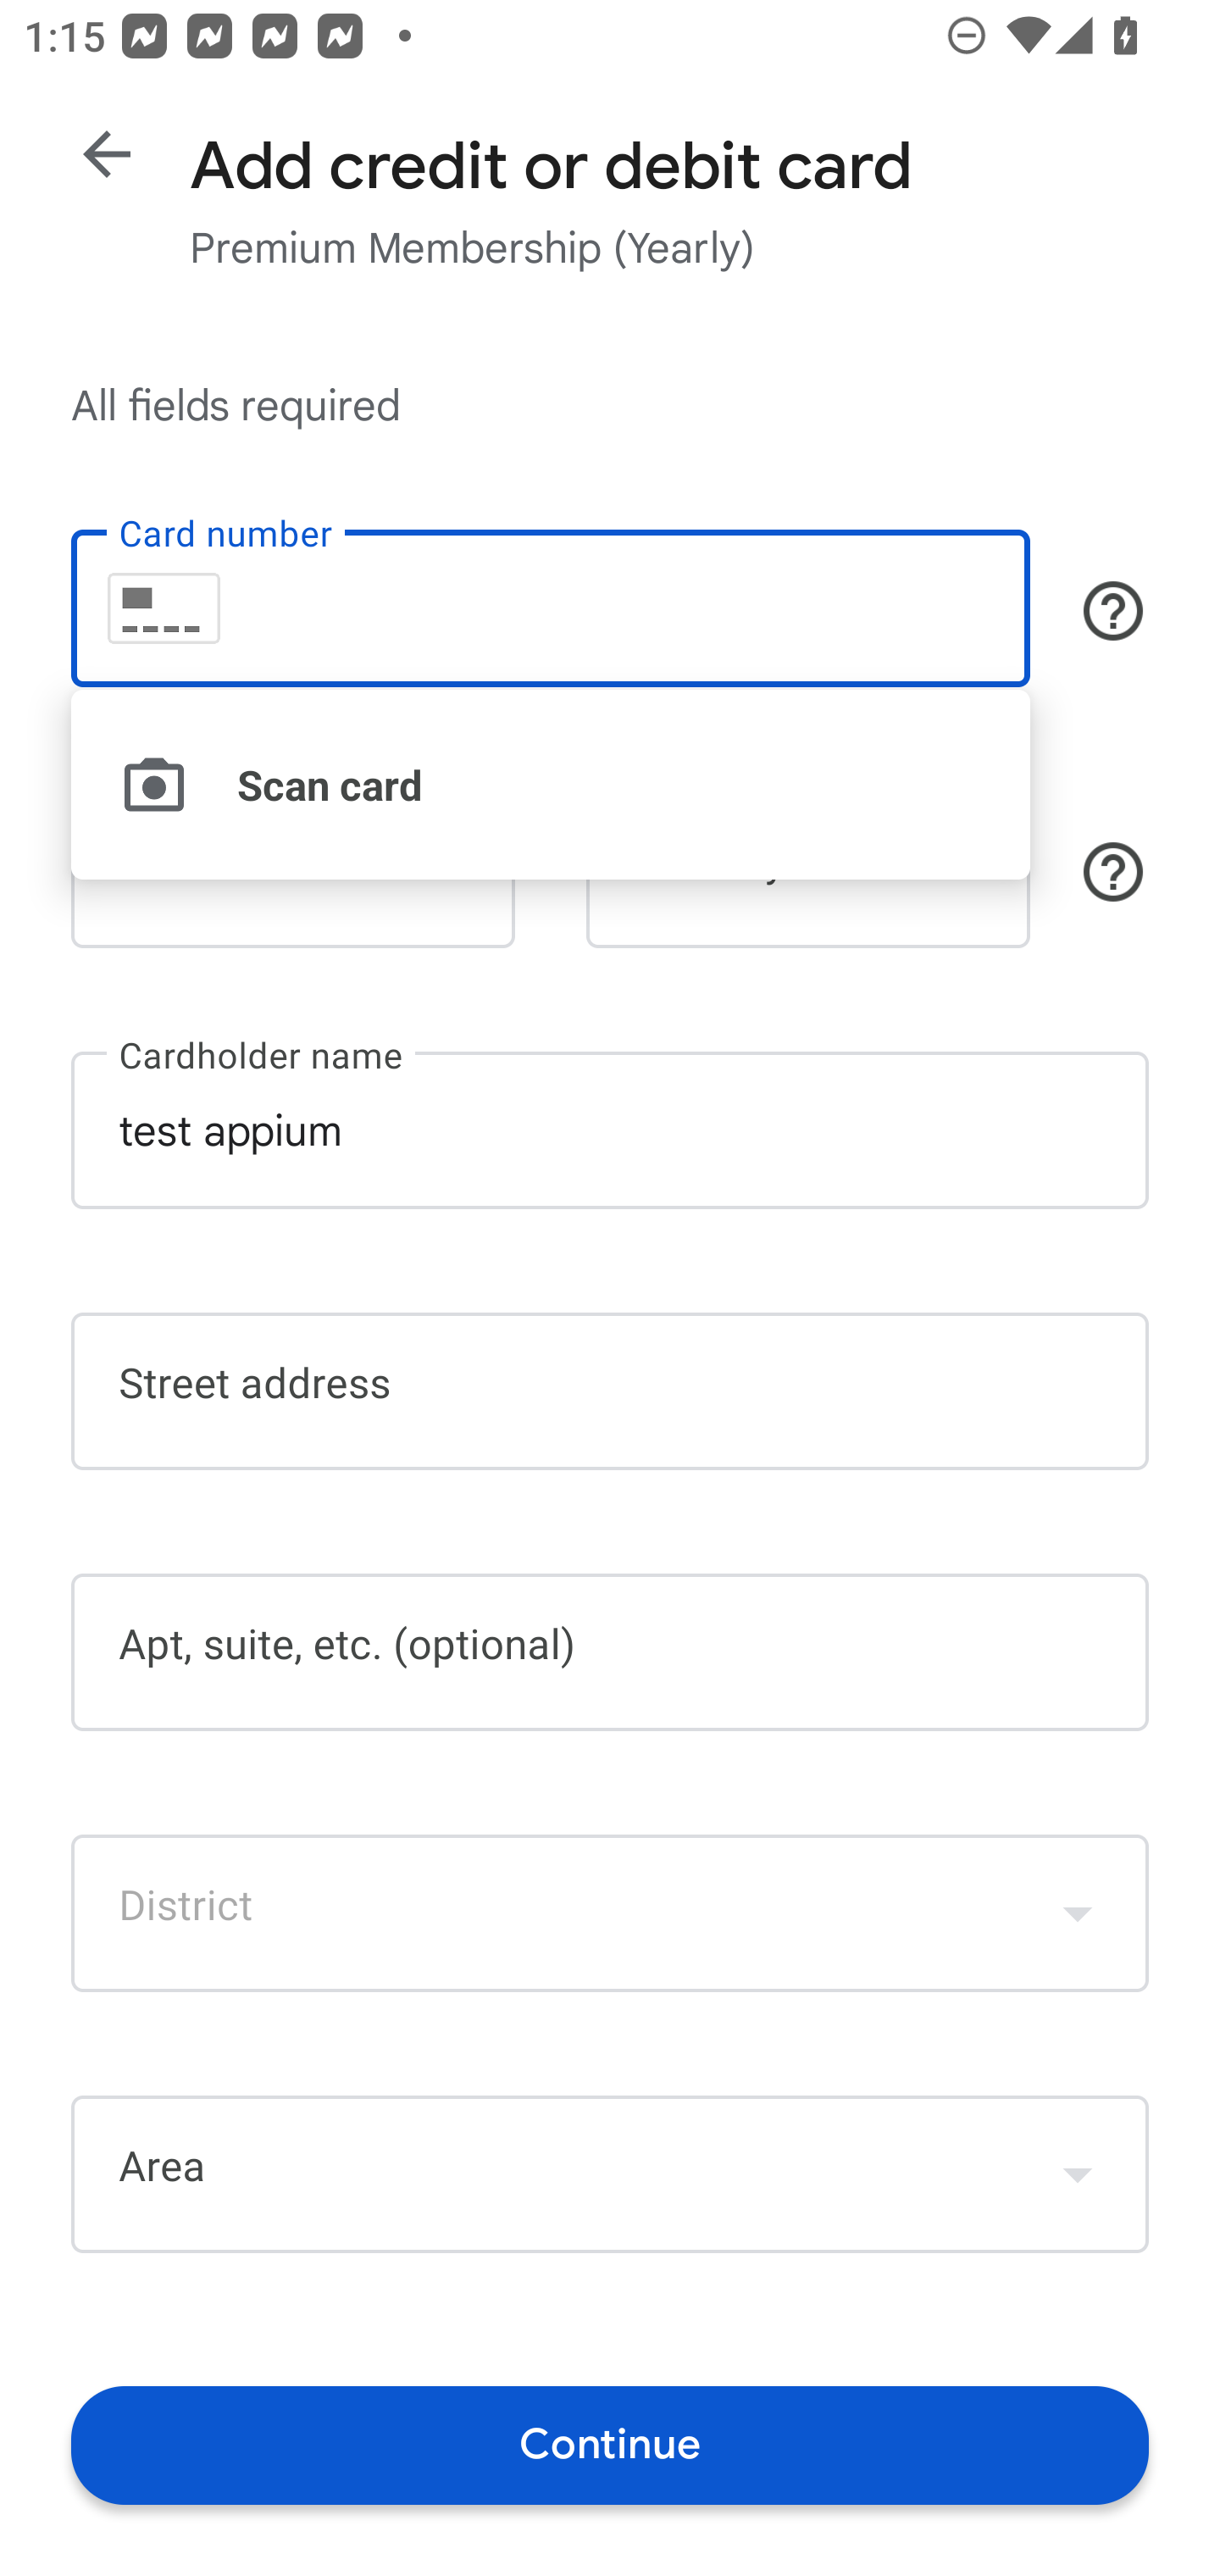  Describe the element at coordinates (610, 1652) in the screenshot. I see `Apt, suite, etc. (optional)` at that location.